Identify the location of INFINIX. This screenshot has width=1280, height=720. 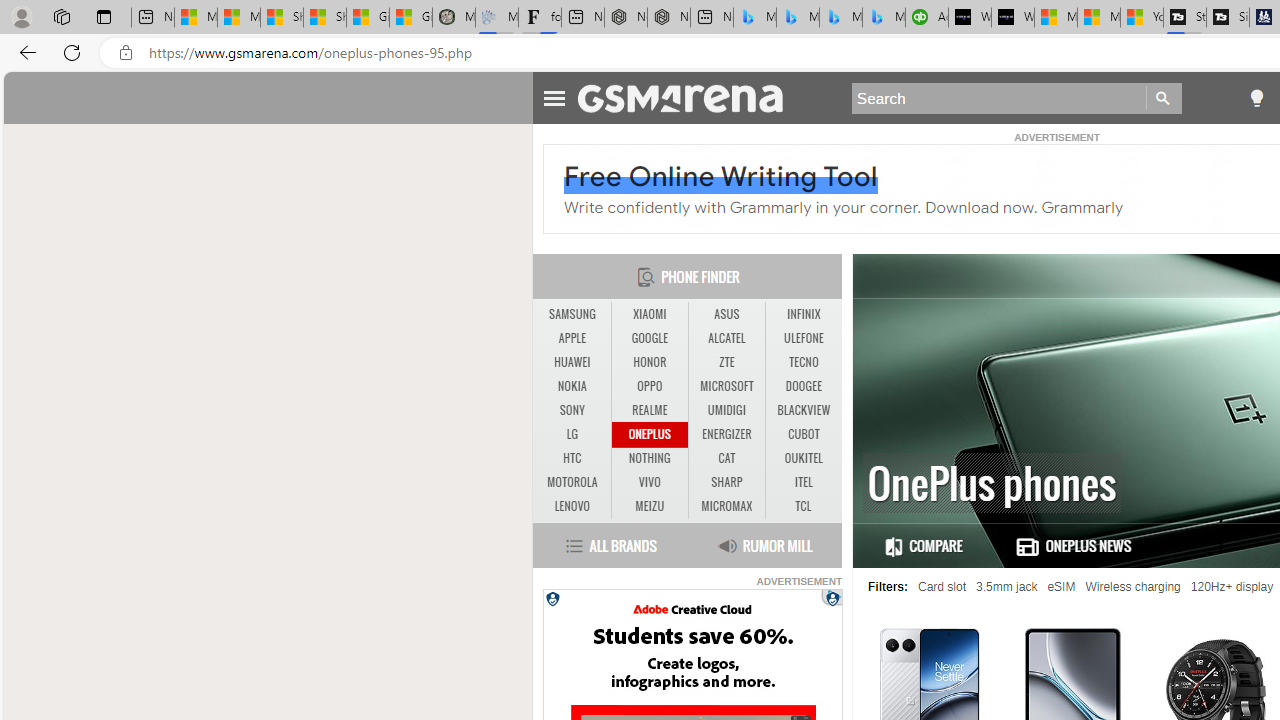
(804, 314).